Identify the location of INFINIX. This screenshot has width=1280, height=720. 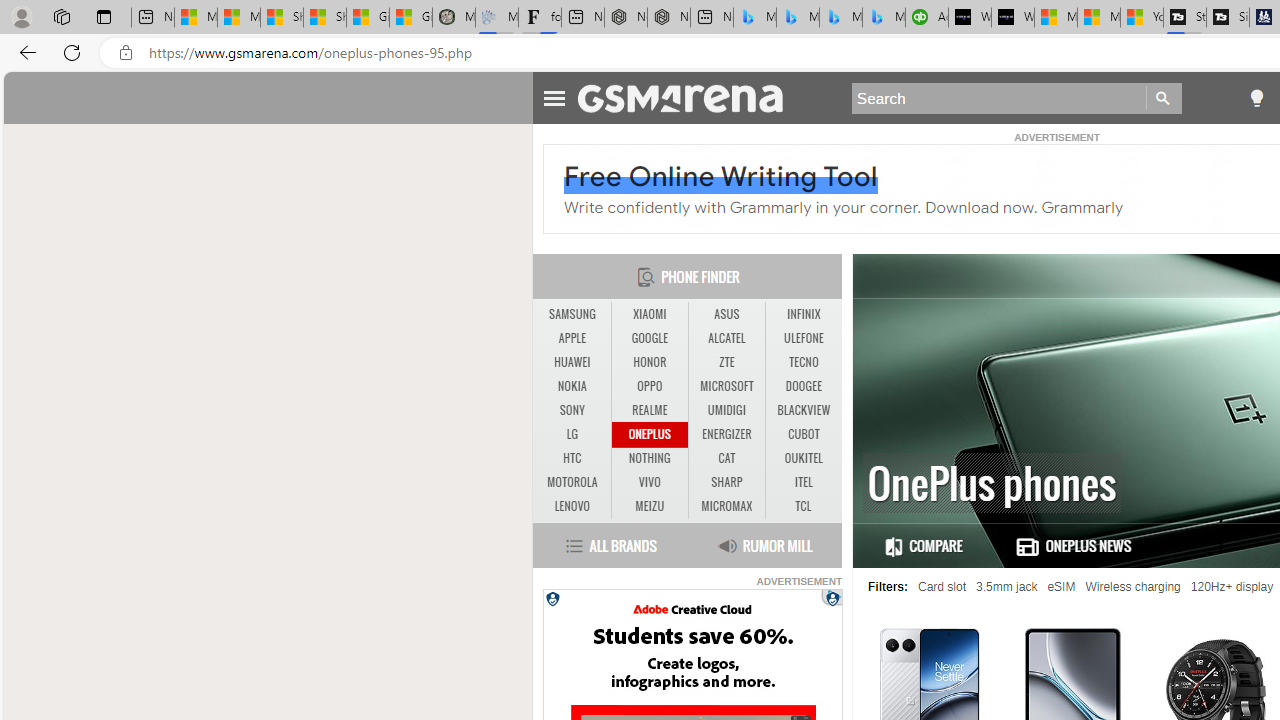
(804, 314).